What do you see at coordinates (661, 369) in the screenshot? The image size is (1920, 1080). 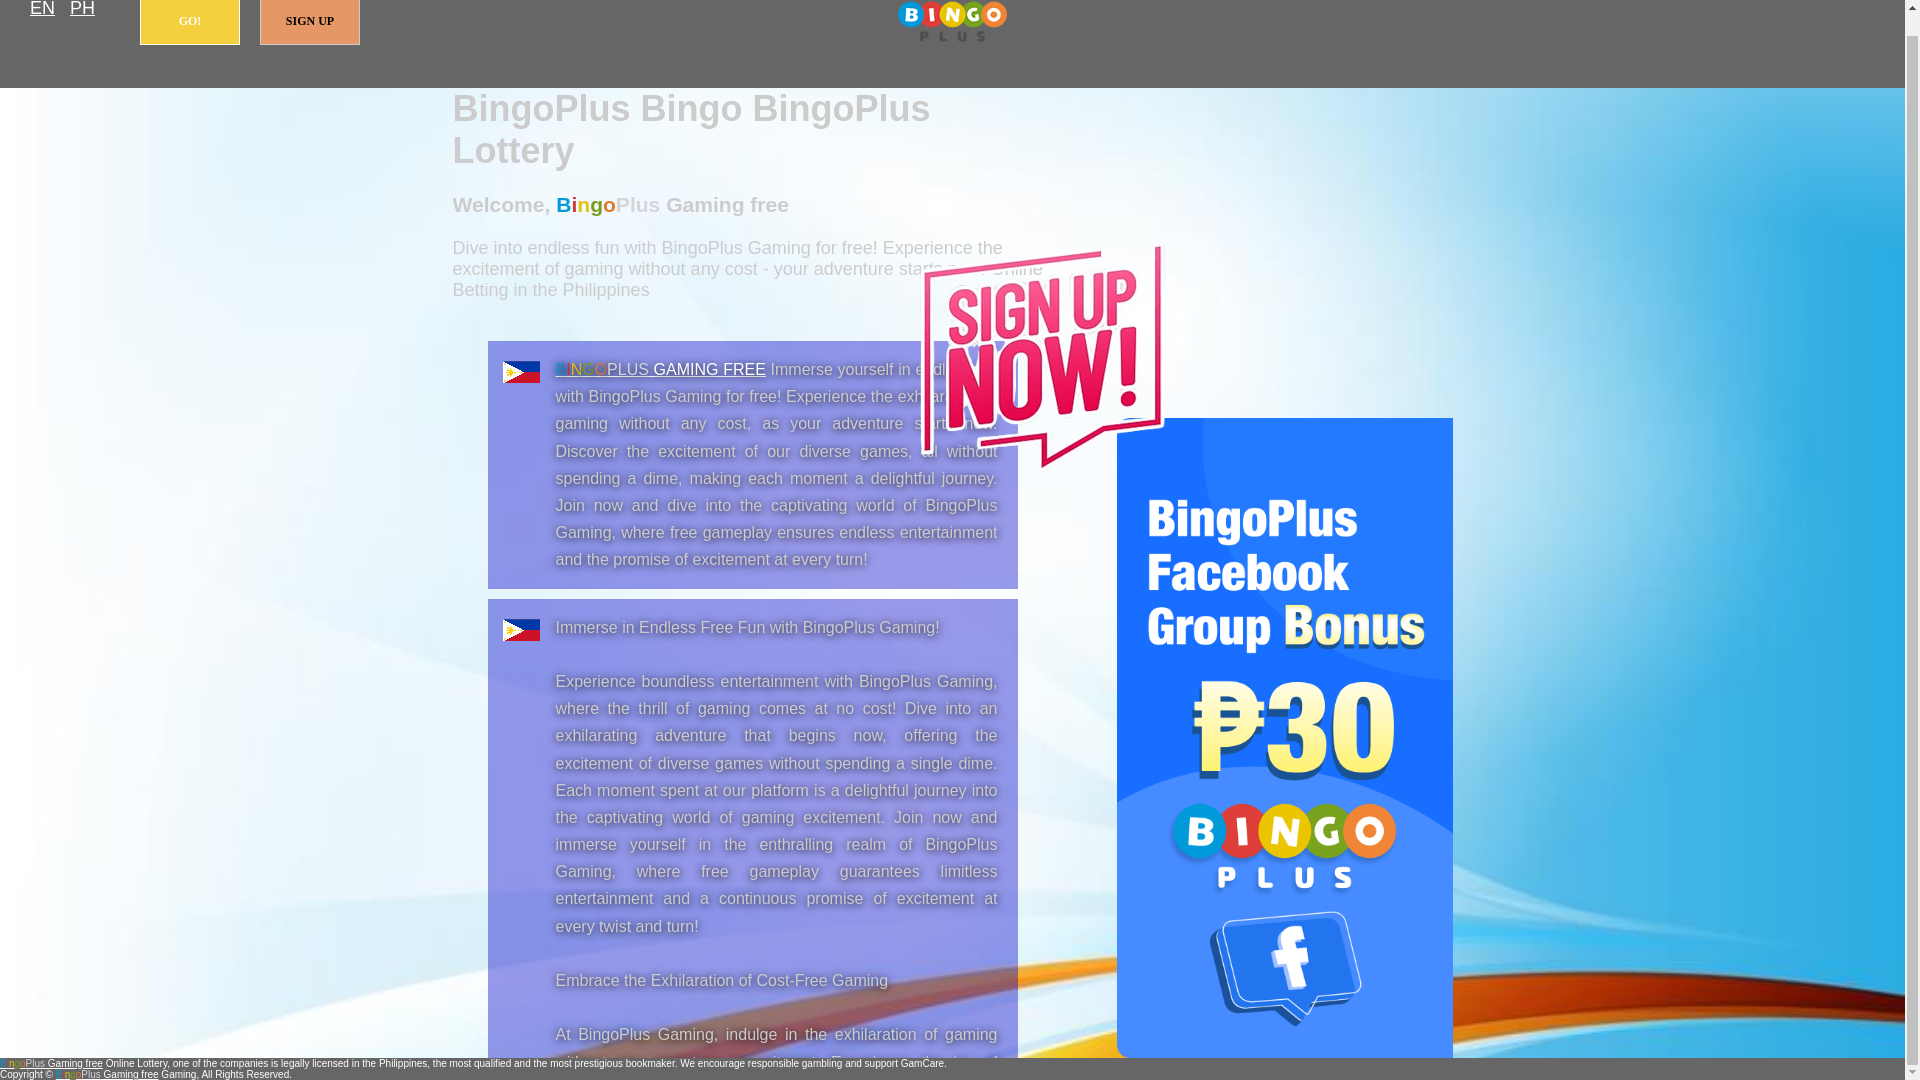 I see `BINGOPLUS GAMING FREE` at bounding box center [661, 369].